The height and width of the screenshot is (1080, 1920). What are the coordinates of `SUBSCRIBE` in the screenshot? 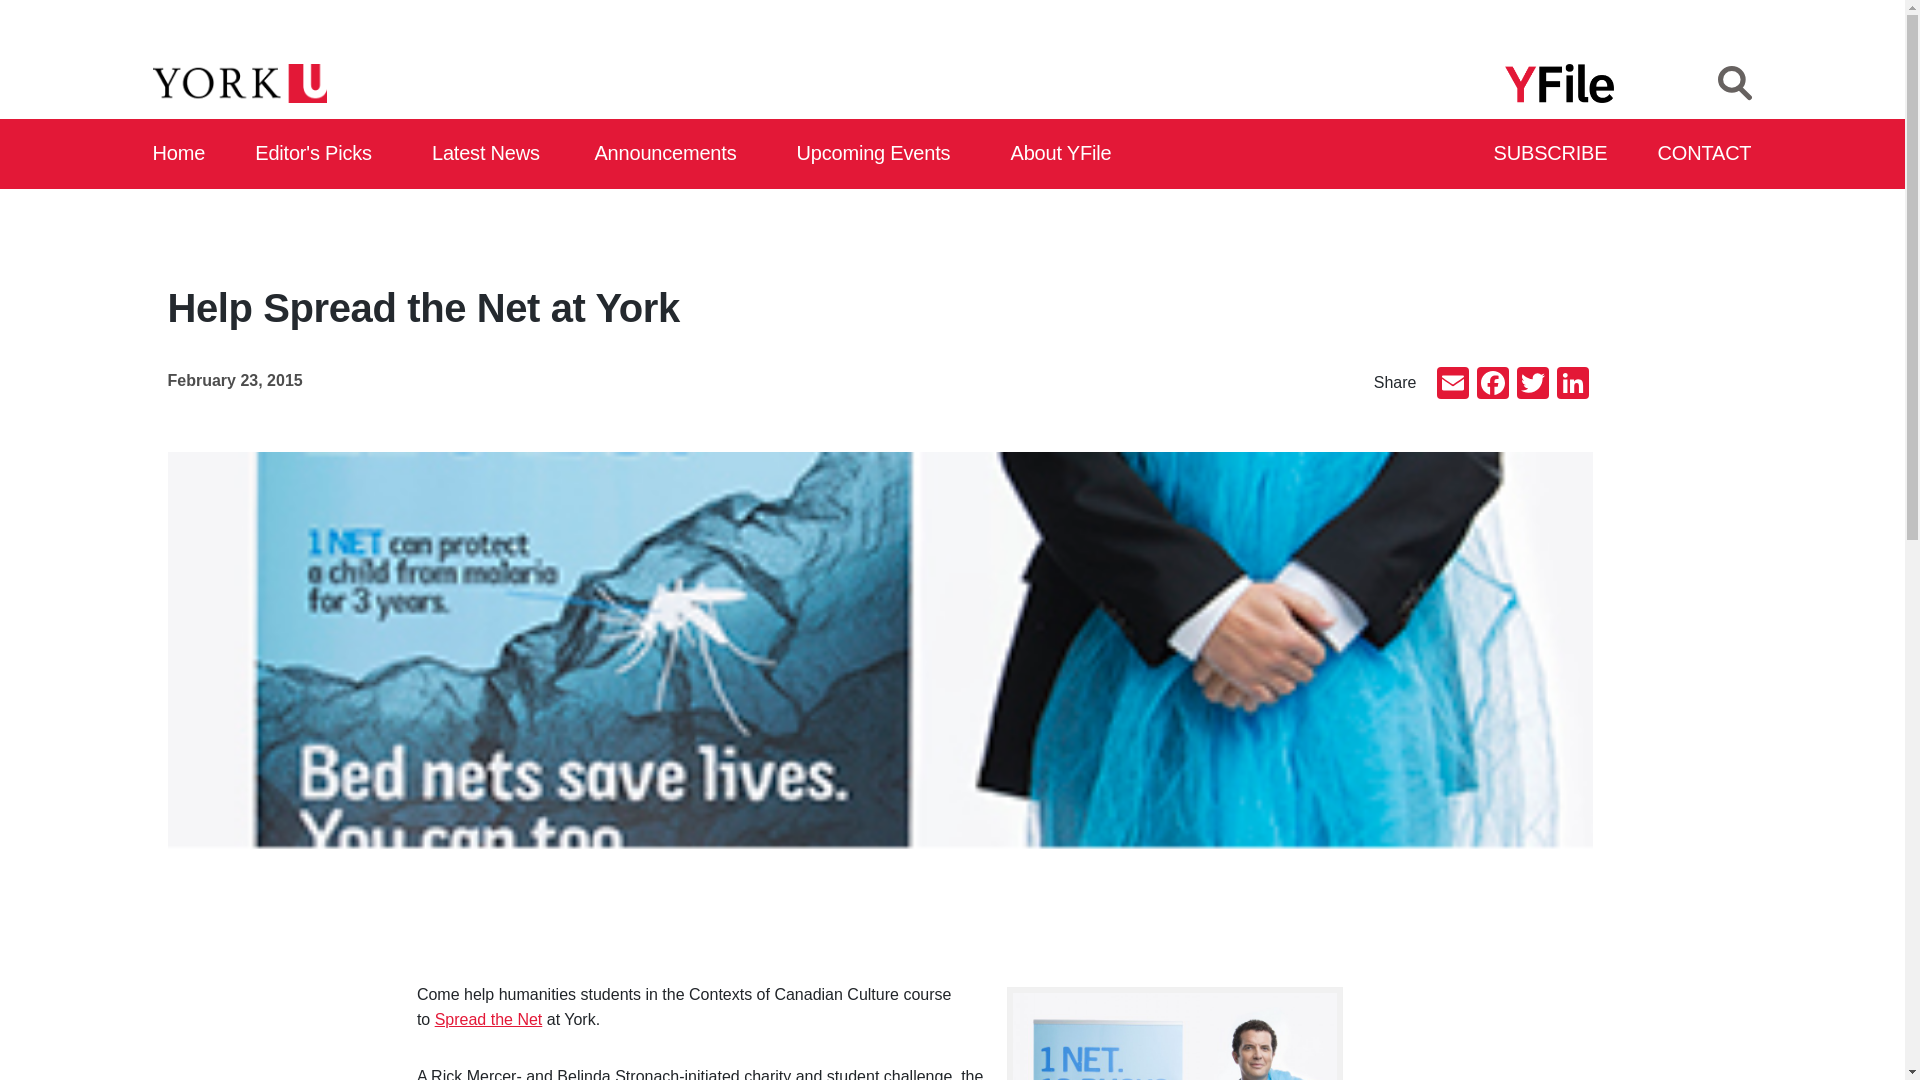 It's located at (1552, 154).